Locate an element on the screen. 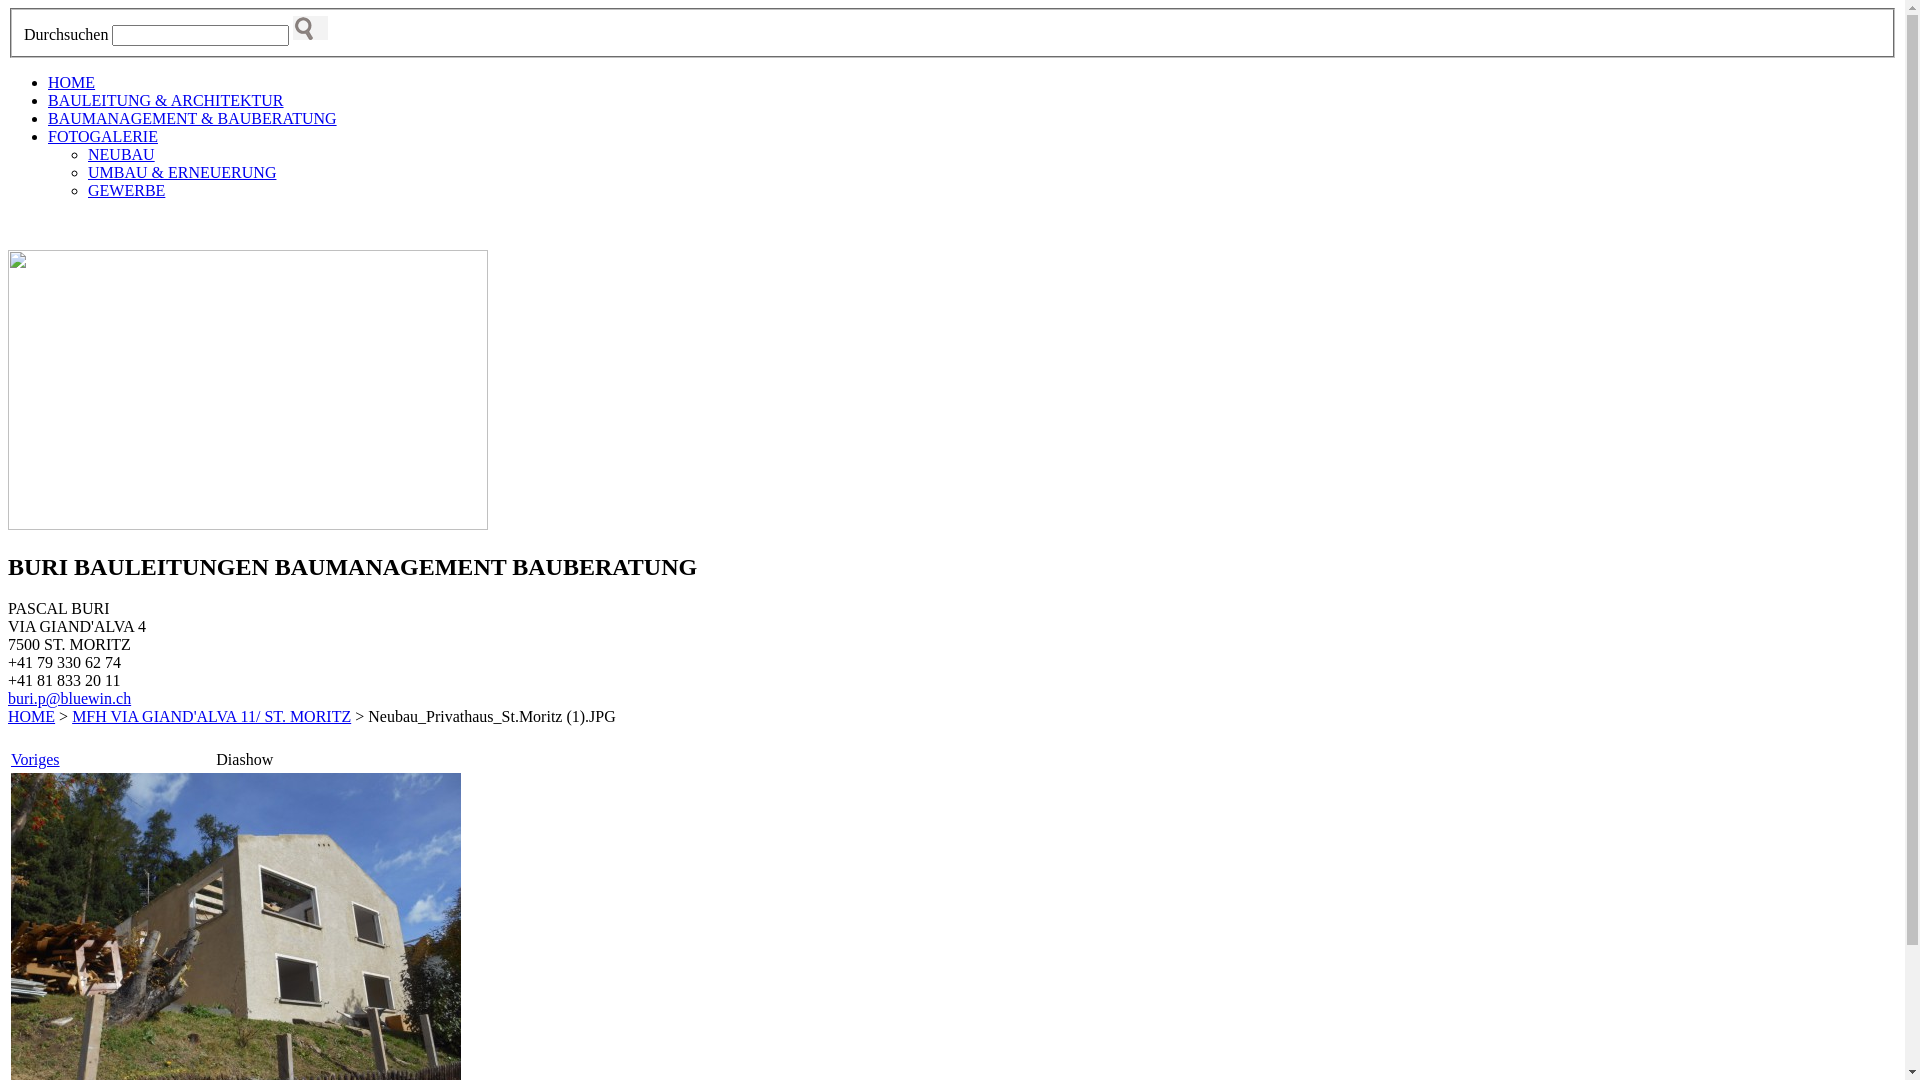 The height and width of the screenshot is (1080, 1920). BAUMANAGEMENT & BAUBERATUNG is located at coordinates (192, 118).